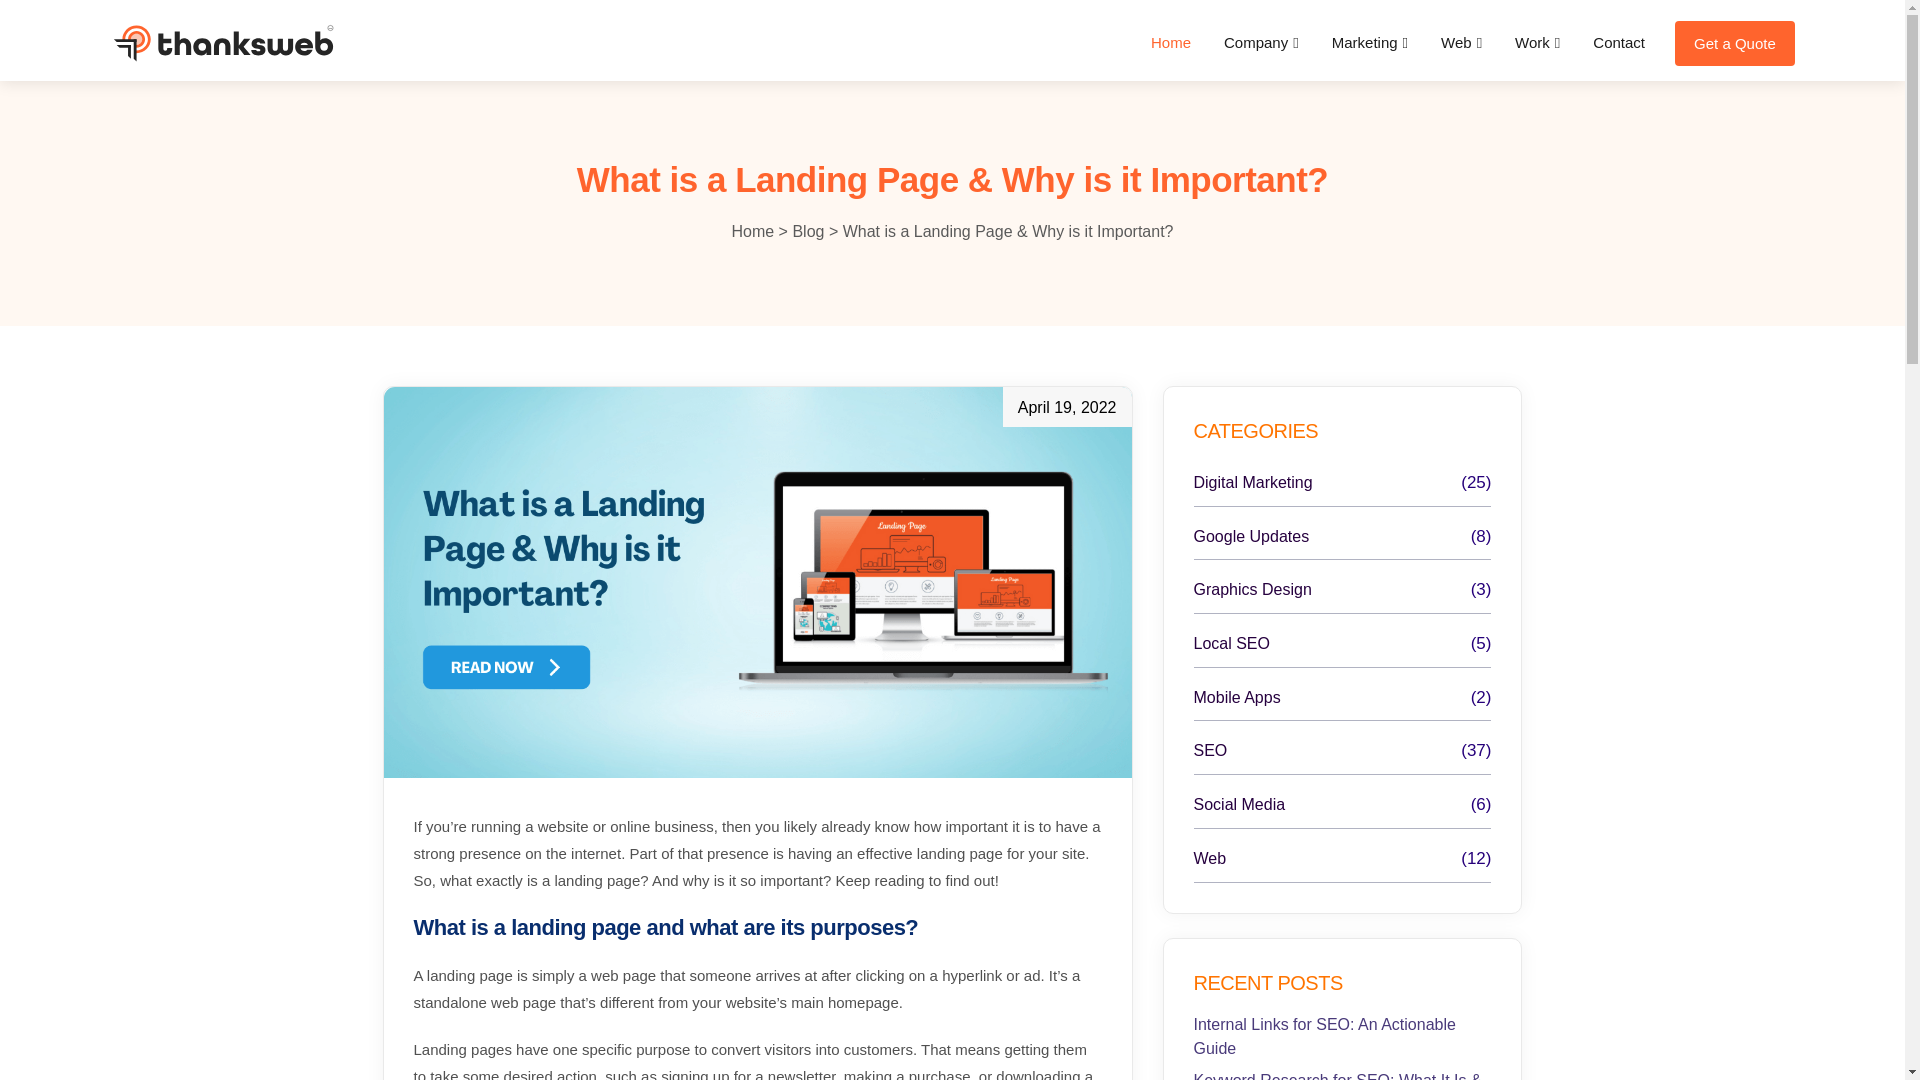  What do you see at coordinates (1171, 44) in the screenshot?
I see `Homepage` at bounding box center [1171, 44].